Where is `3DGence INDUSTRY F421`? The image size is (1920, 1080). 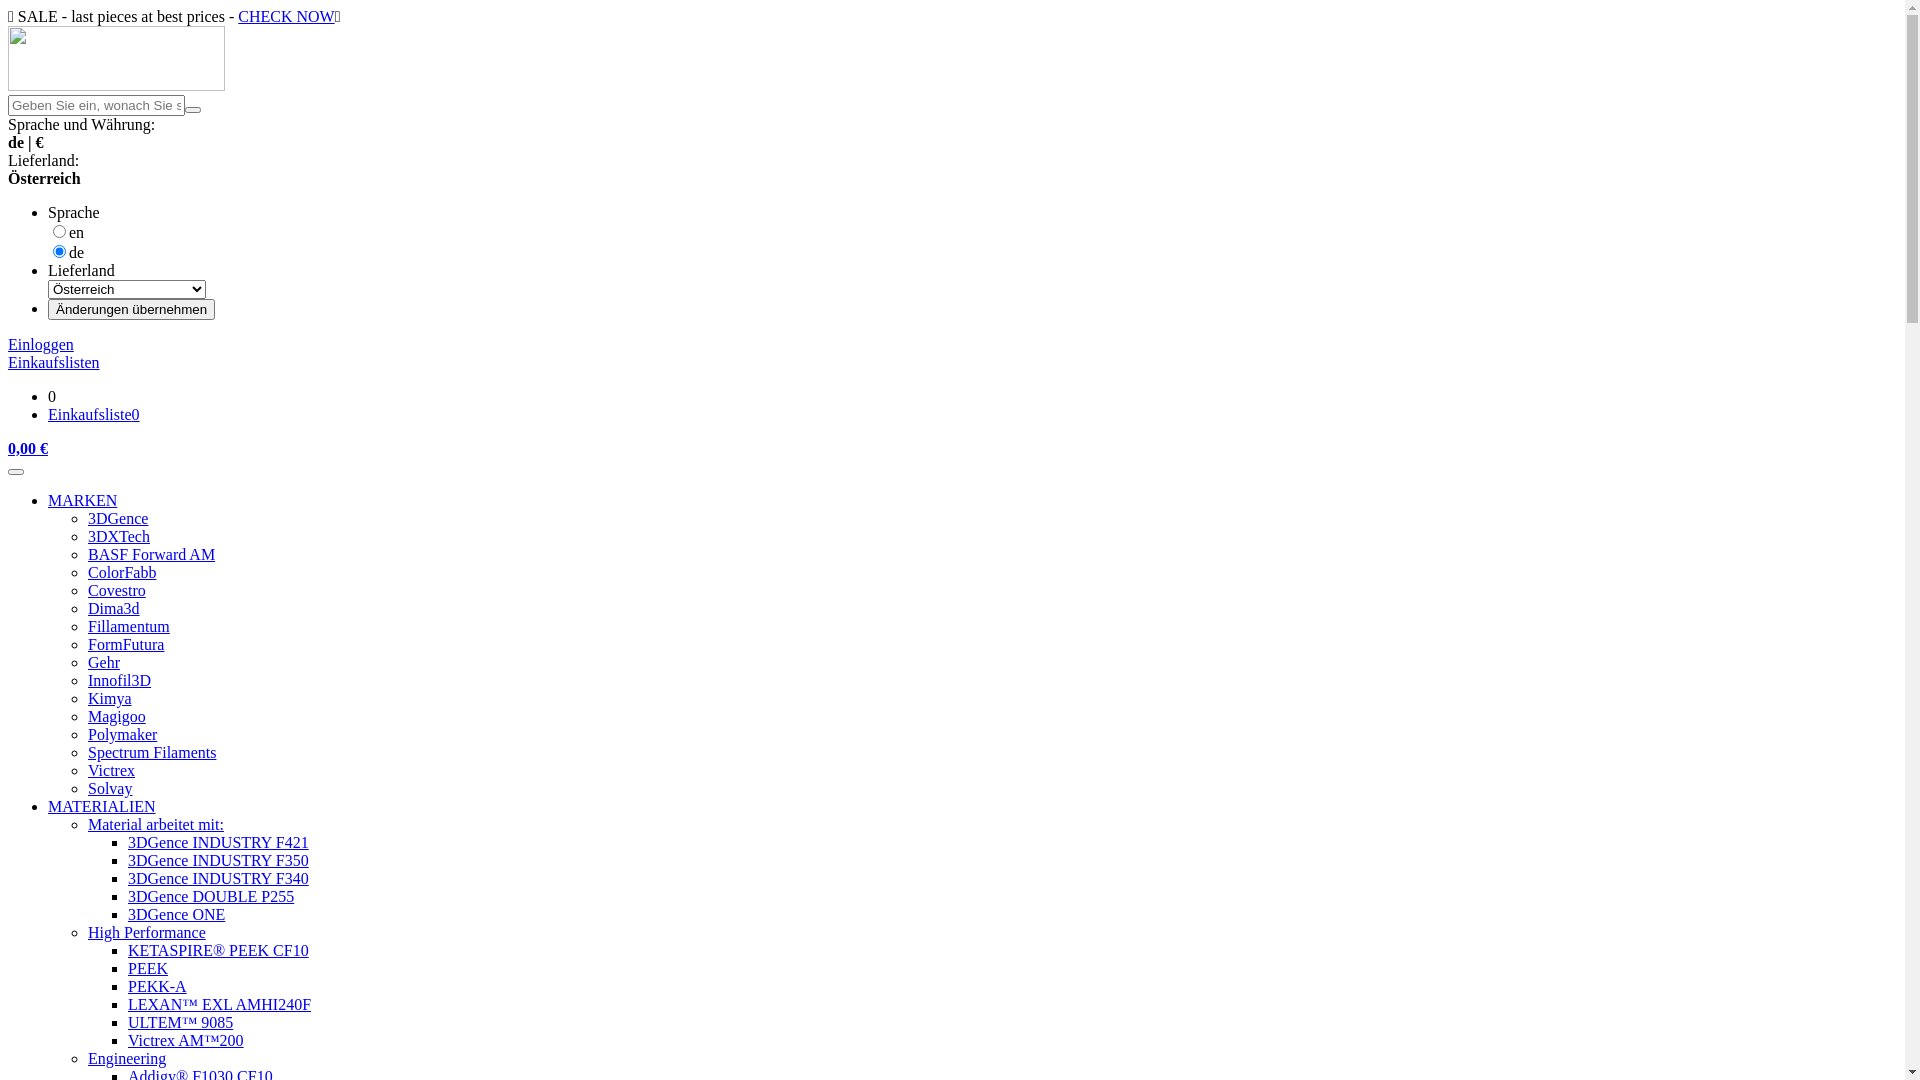
3DGence INDUSTRY F421 is located at coordinates (218, 842).